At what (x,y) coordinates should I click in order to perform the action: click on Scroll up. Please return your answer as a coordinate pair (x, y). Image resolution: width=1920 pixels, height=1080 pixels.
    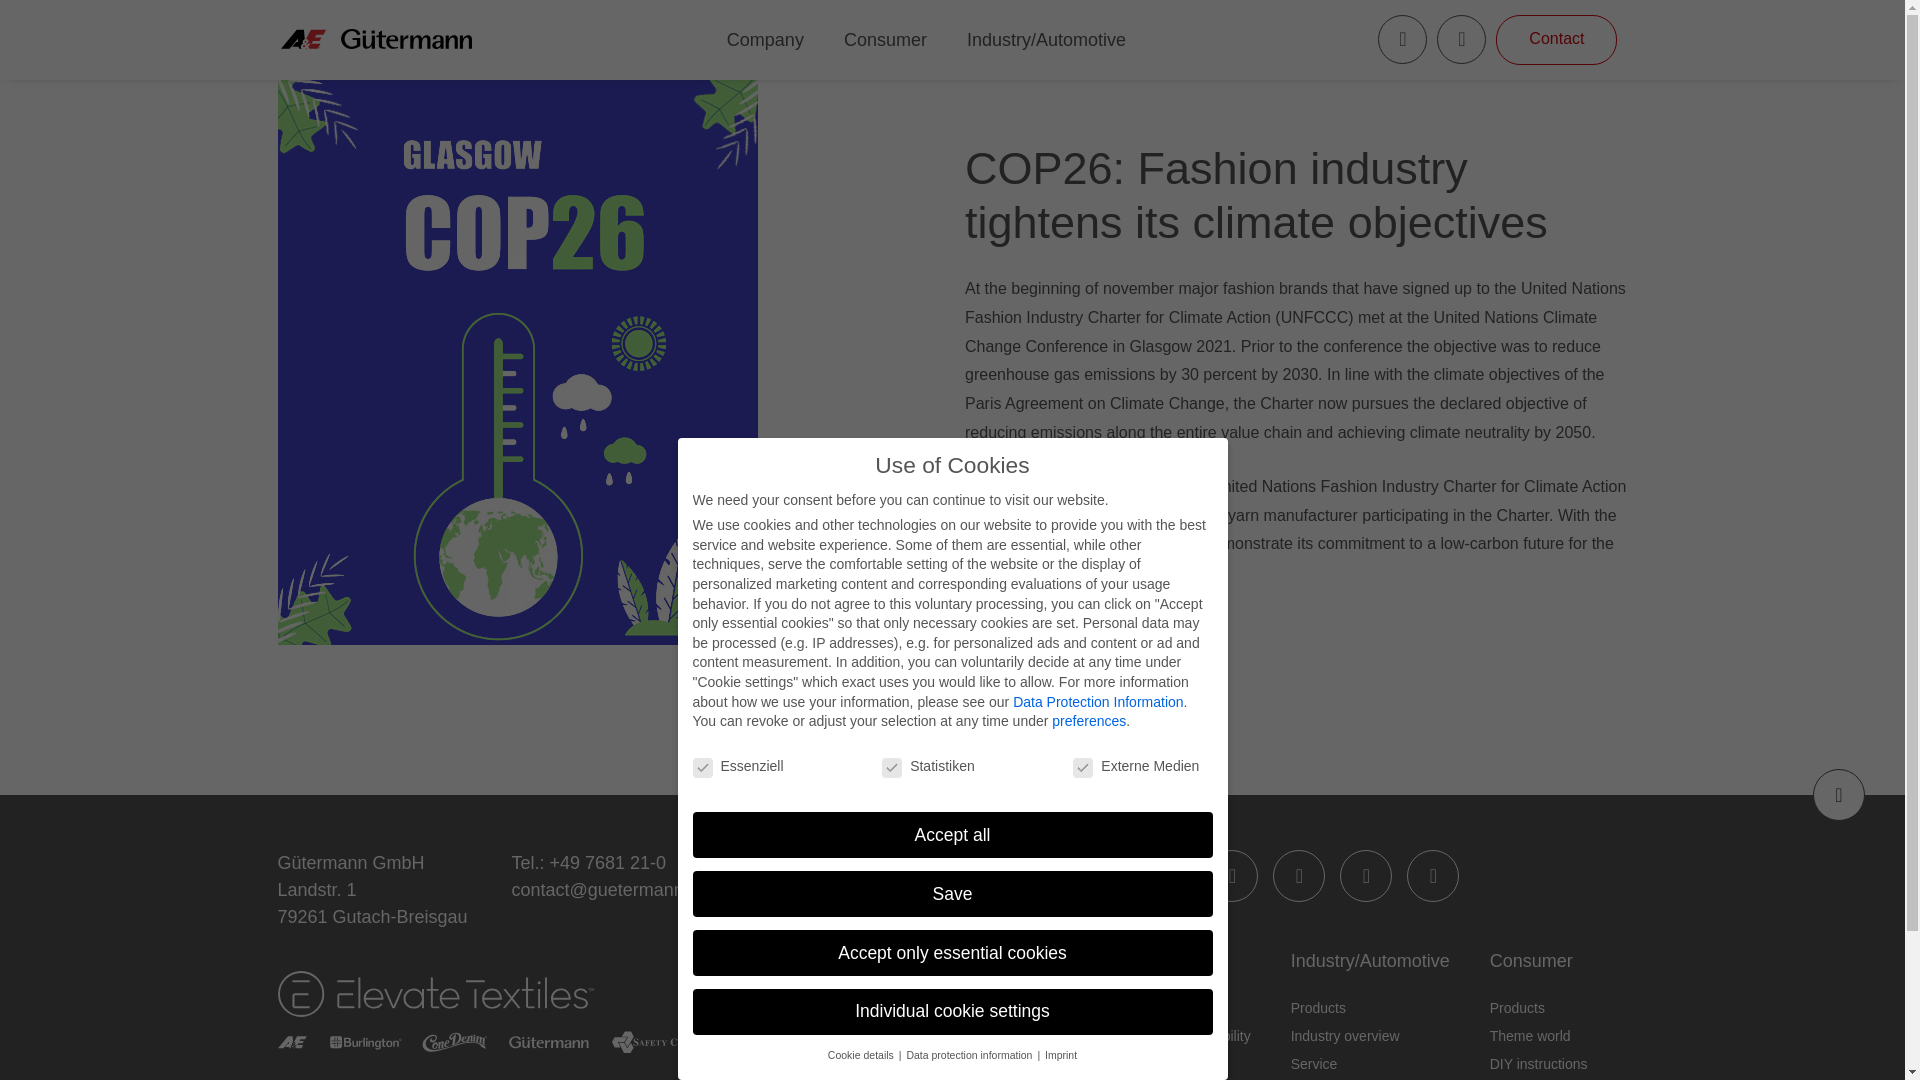
    Looking at the image, I should click on (1838, 794).